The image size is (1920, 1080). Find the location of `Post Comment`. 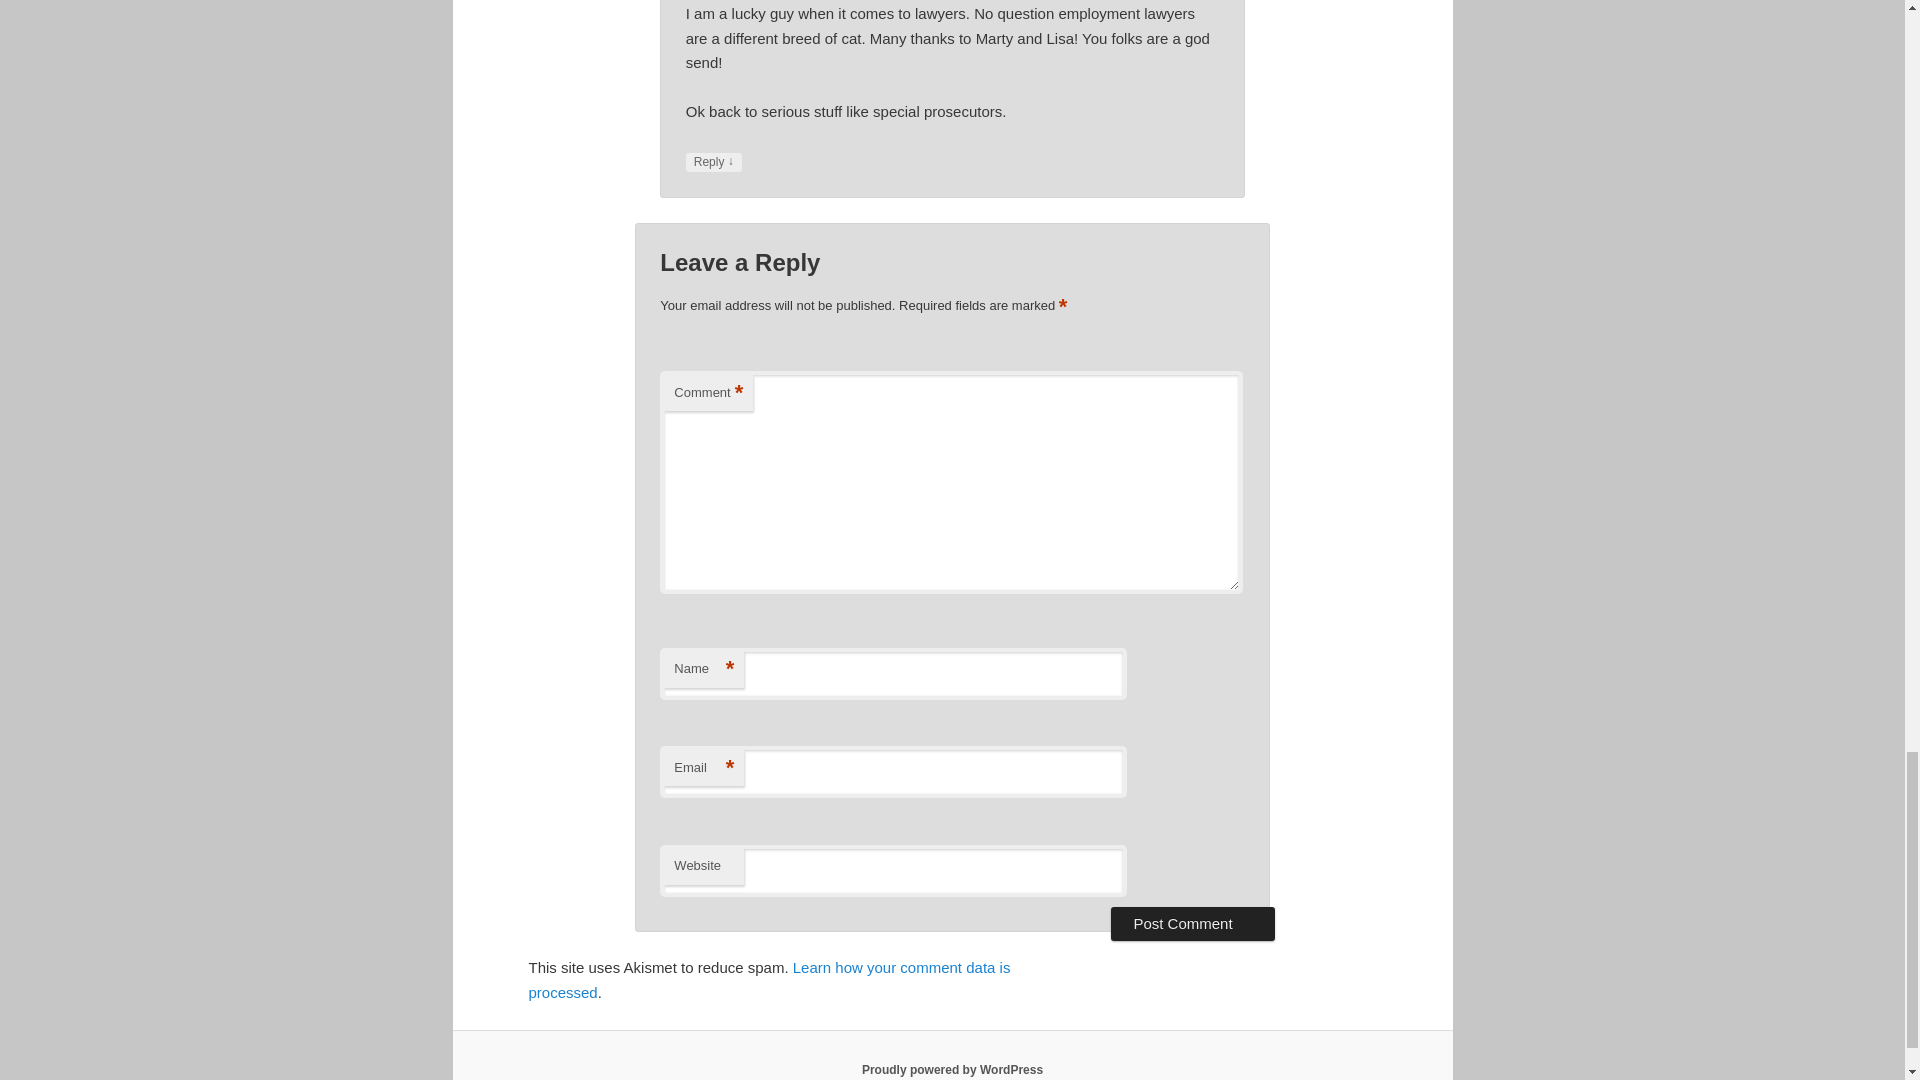

Post Comment is located at coordinates (1192, 924).